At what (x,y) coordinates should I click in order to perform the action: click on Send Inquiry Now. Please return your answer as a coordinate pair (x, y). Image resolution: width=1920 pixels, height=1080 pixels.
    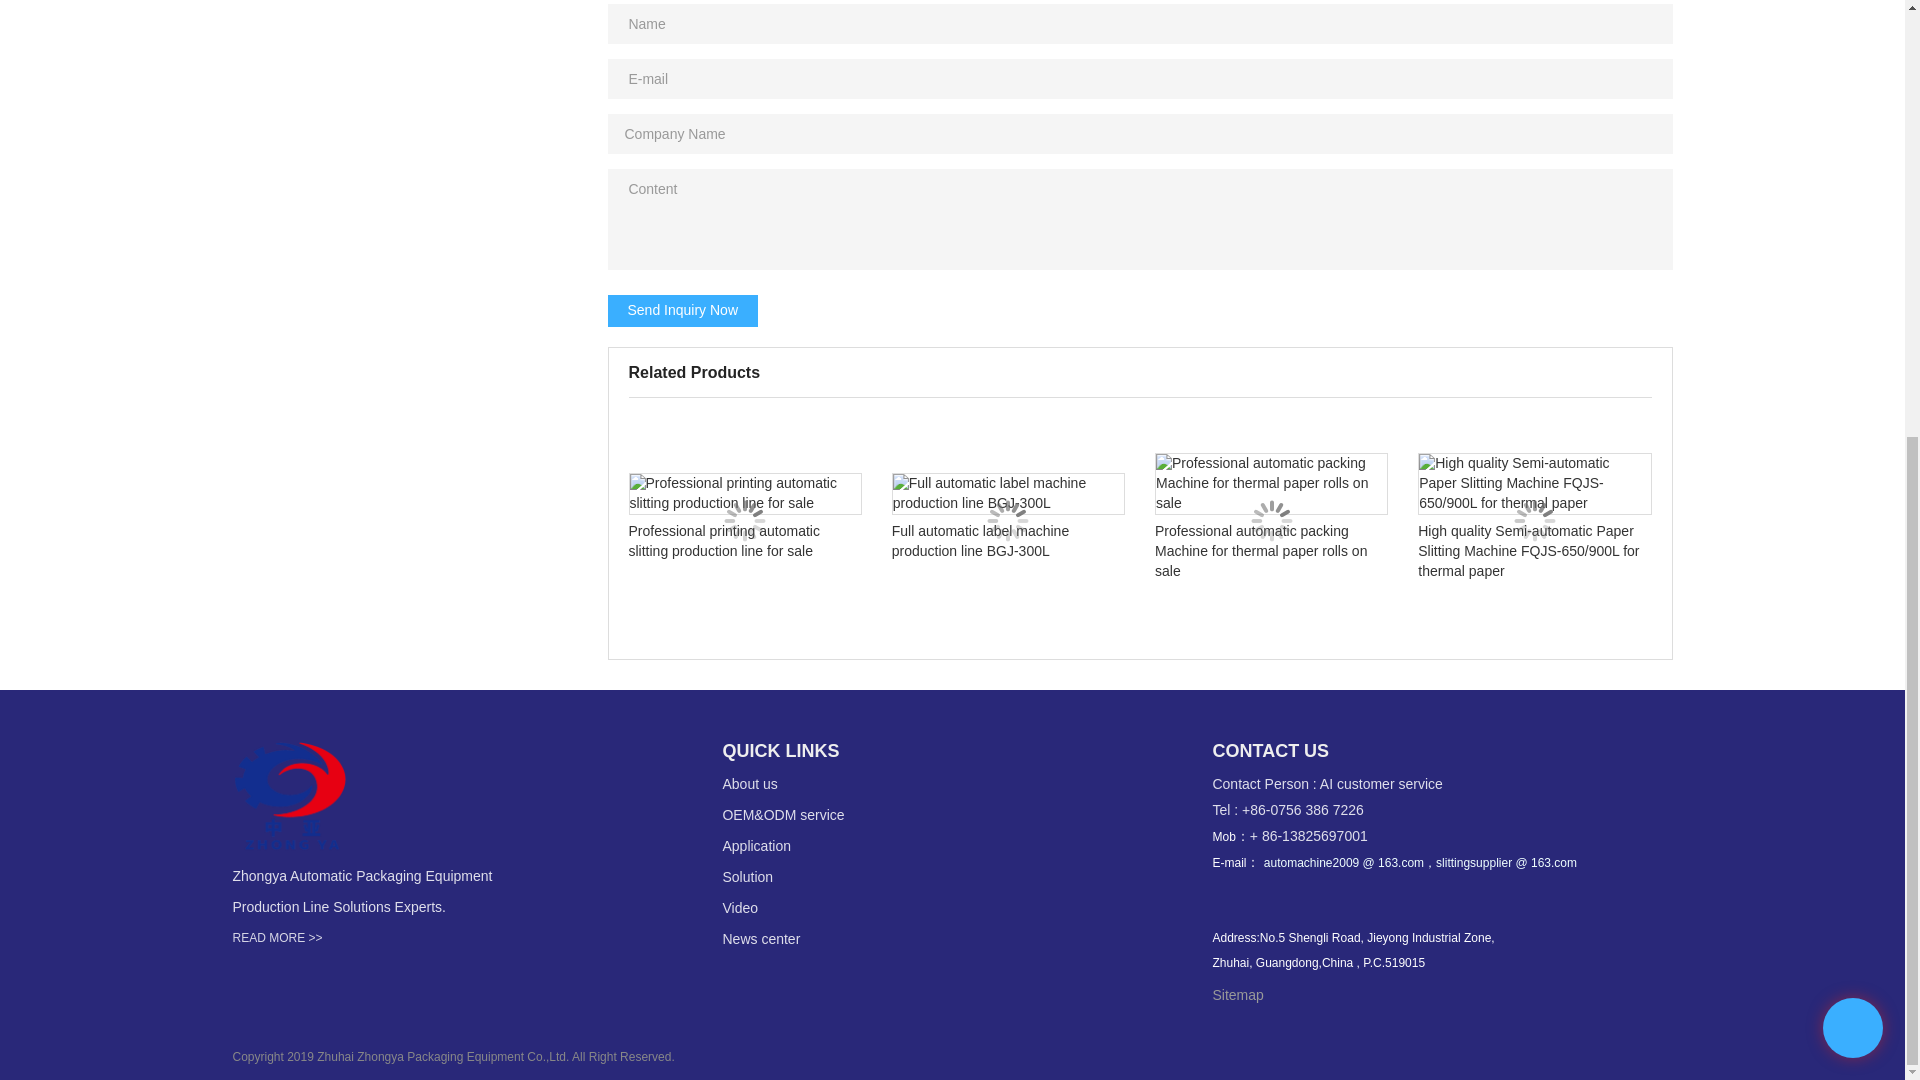
    Looking at the image, I should click on (683, 310).